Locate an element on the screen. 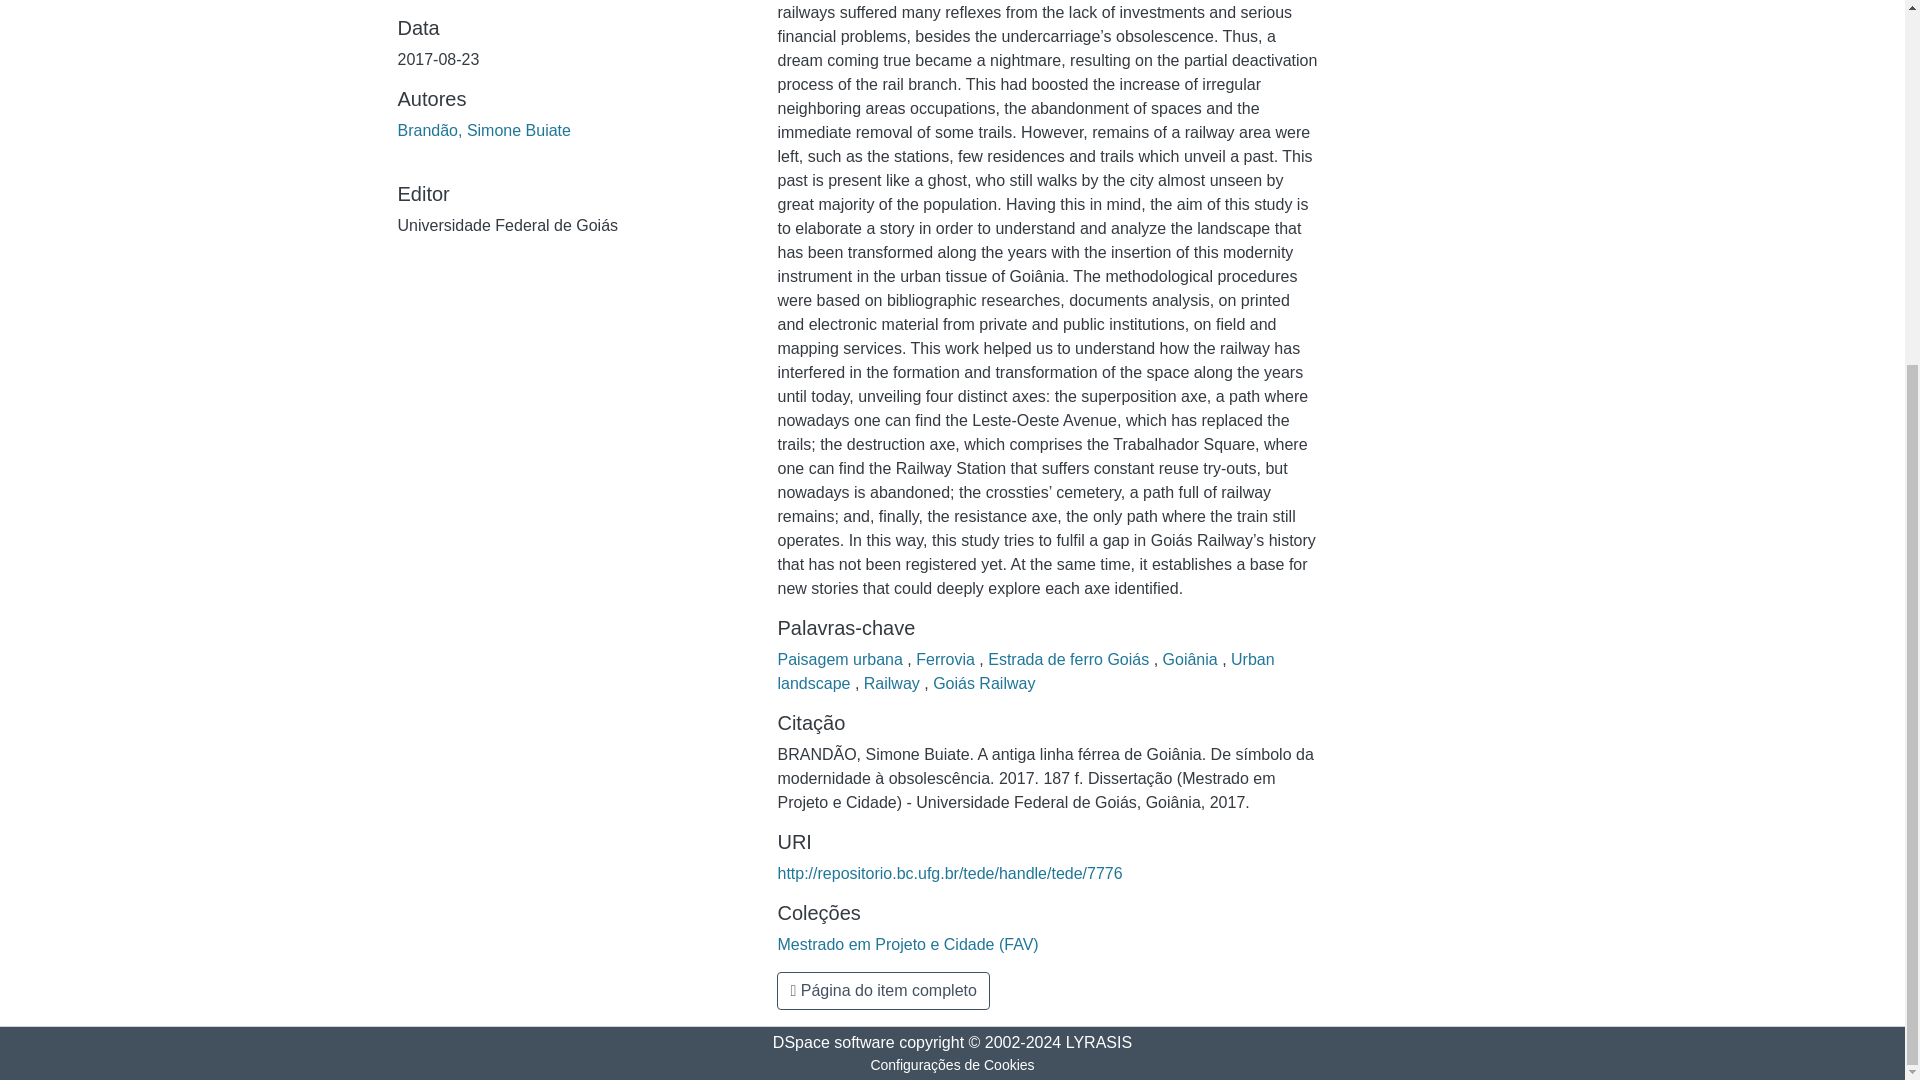 The image size is (1920, 1080). DSpace software is located at coordinates (834, 1042).